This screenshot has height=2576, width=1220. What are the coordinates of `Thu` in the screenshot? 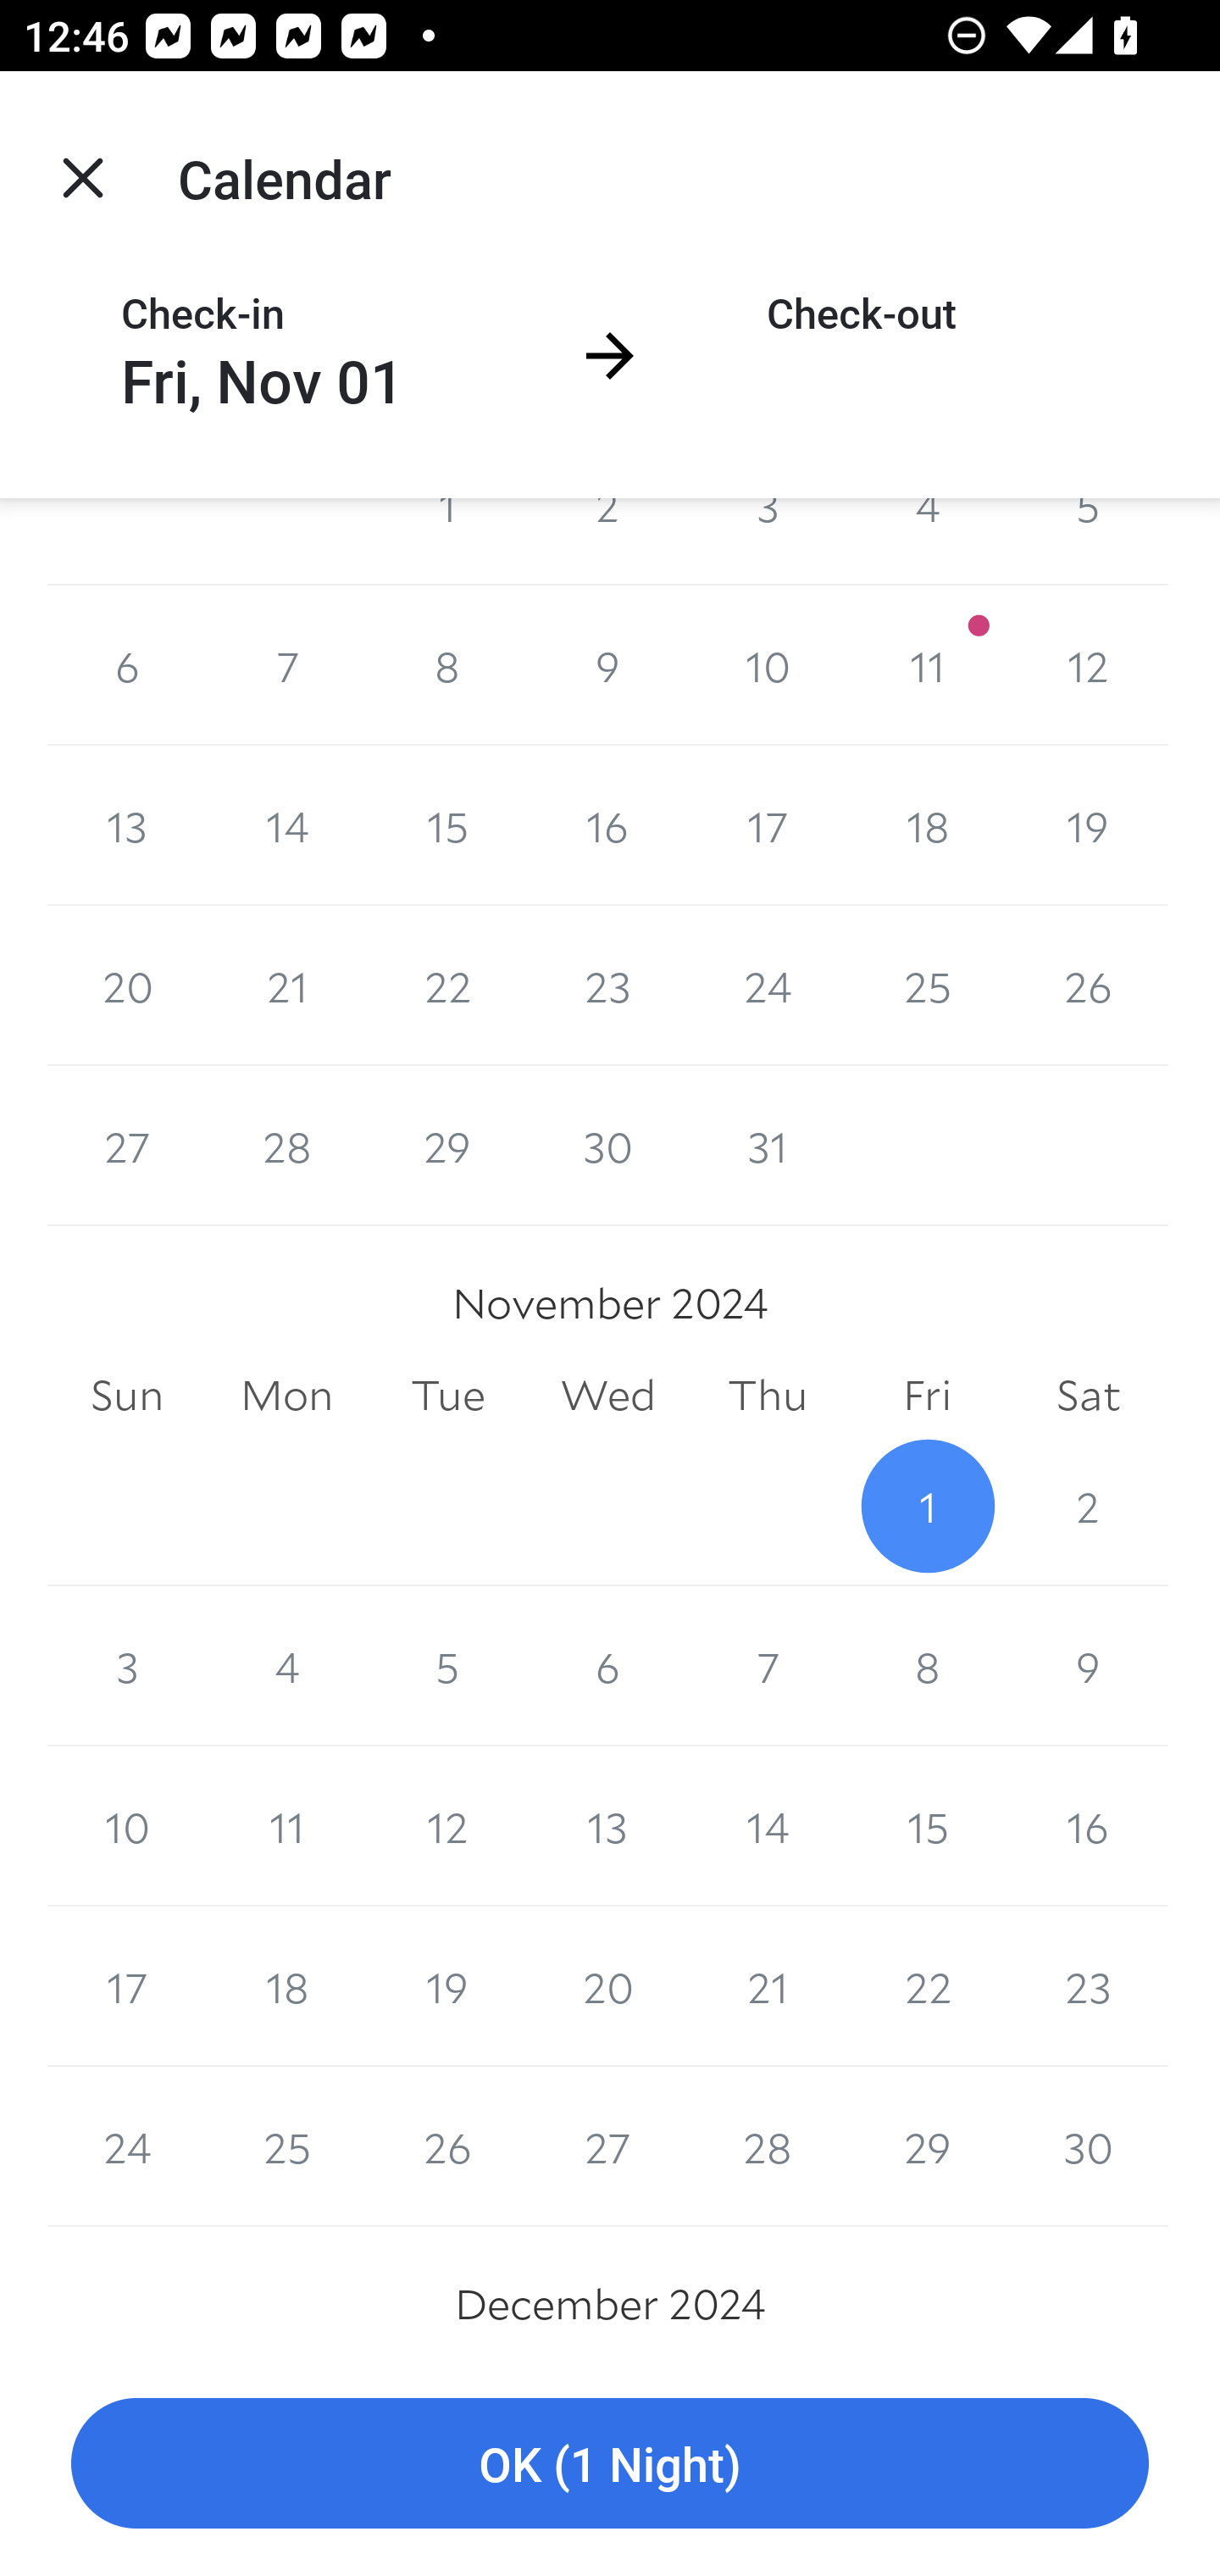 It's located at (768, 1396).